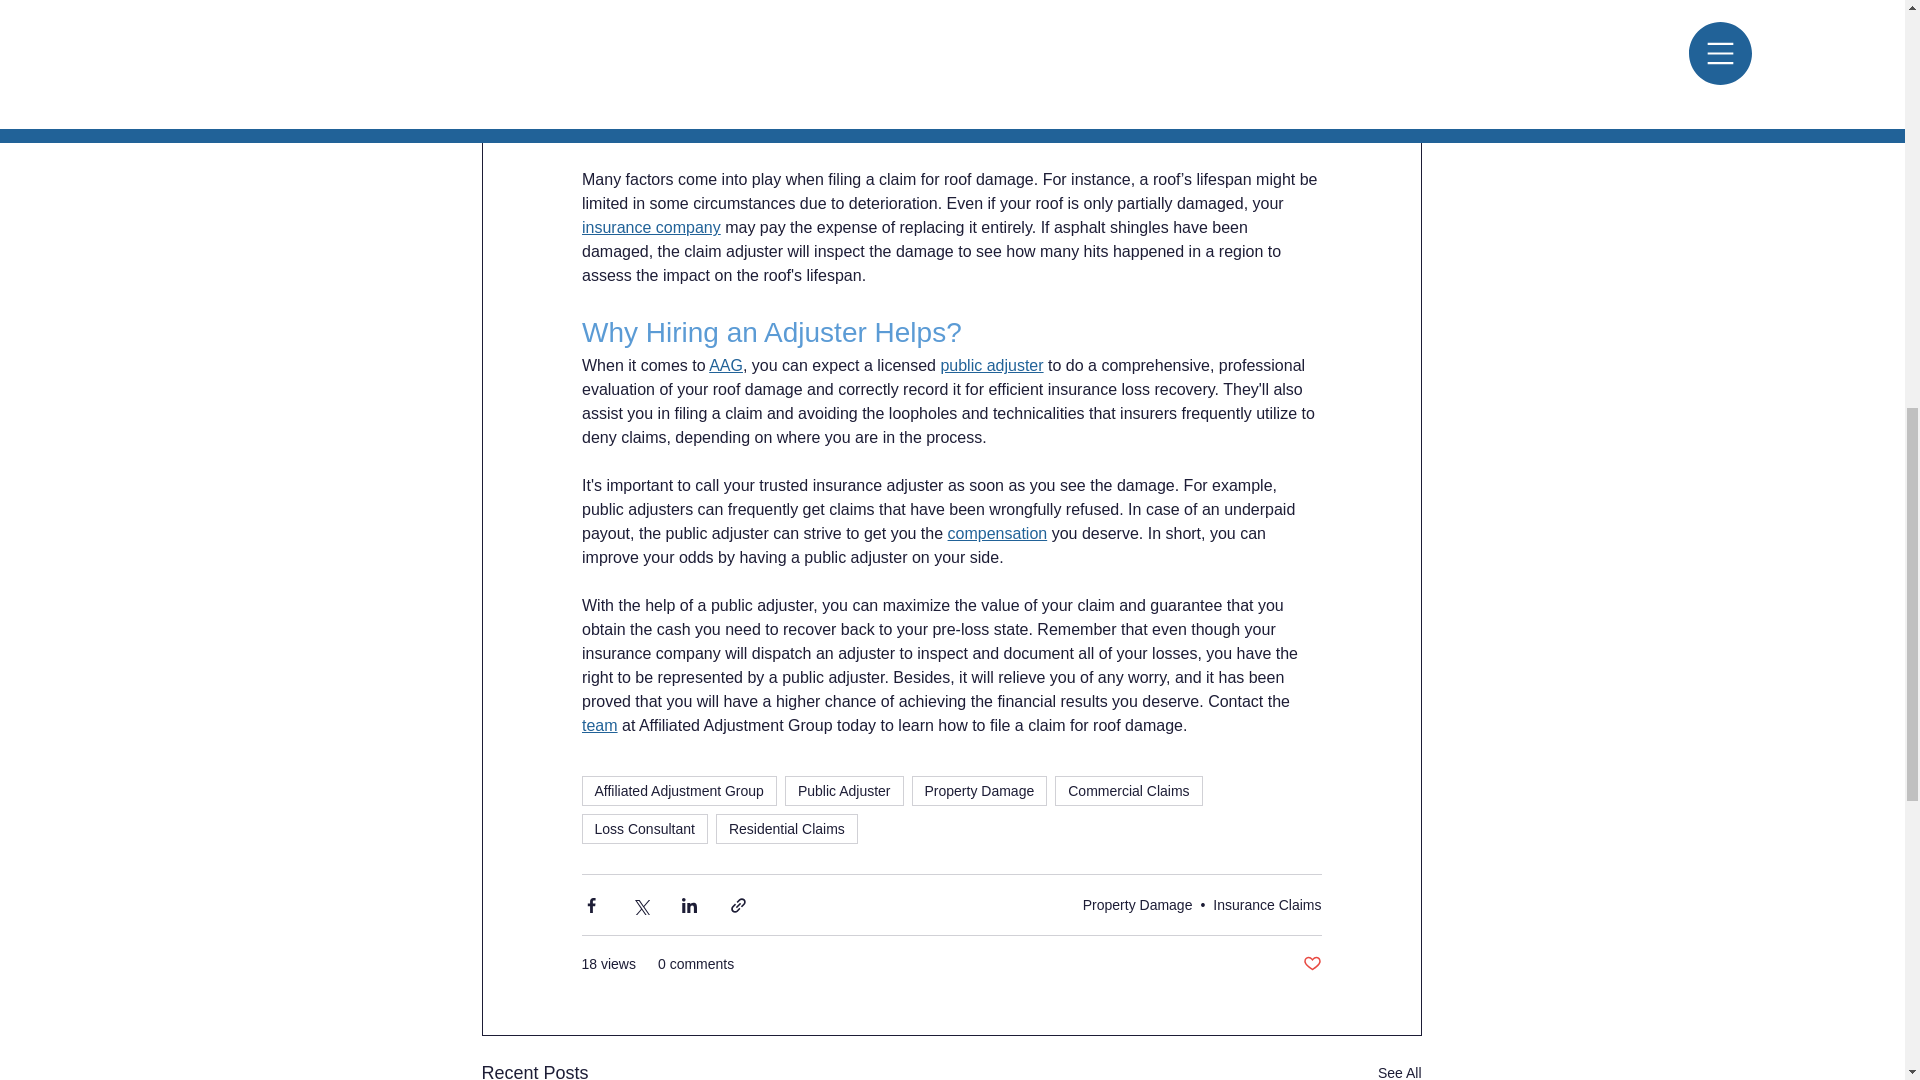 This screenshot has width=1920, height=1080. What do you see at coordinates (980, 790) in the screenshot?
I see `Property Damage` at bounding box center [980, 790].